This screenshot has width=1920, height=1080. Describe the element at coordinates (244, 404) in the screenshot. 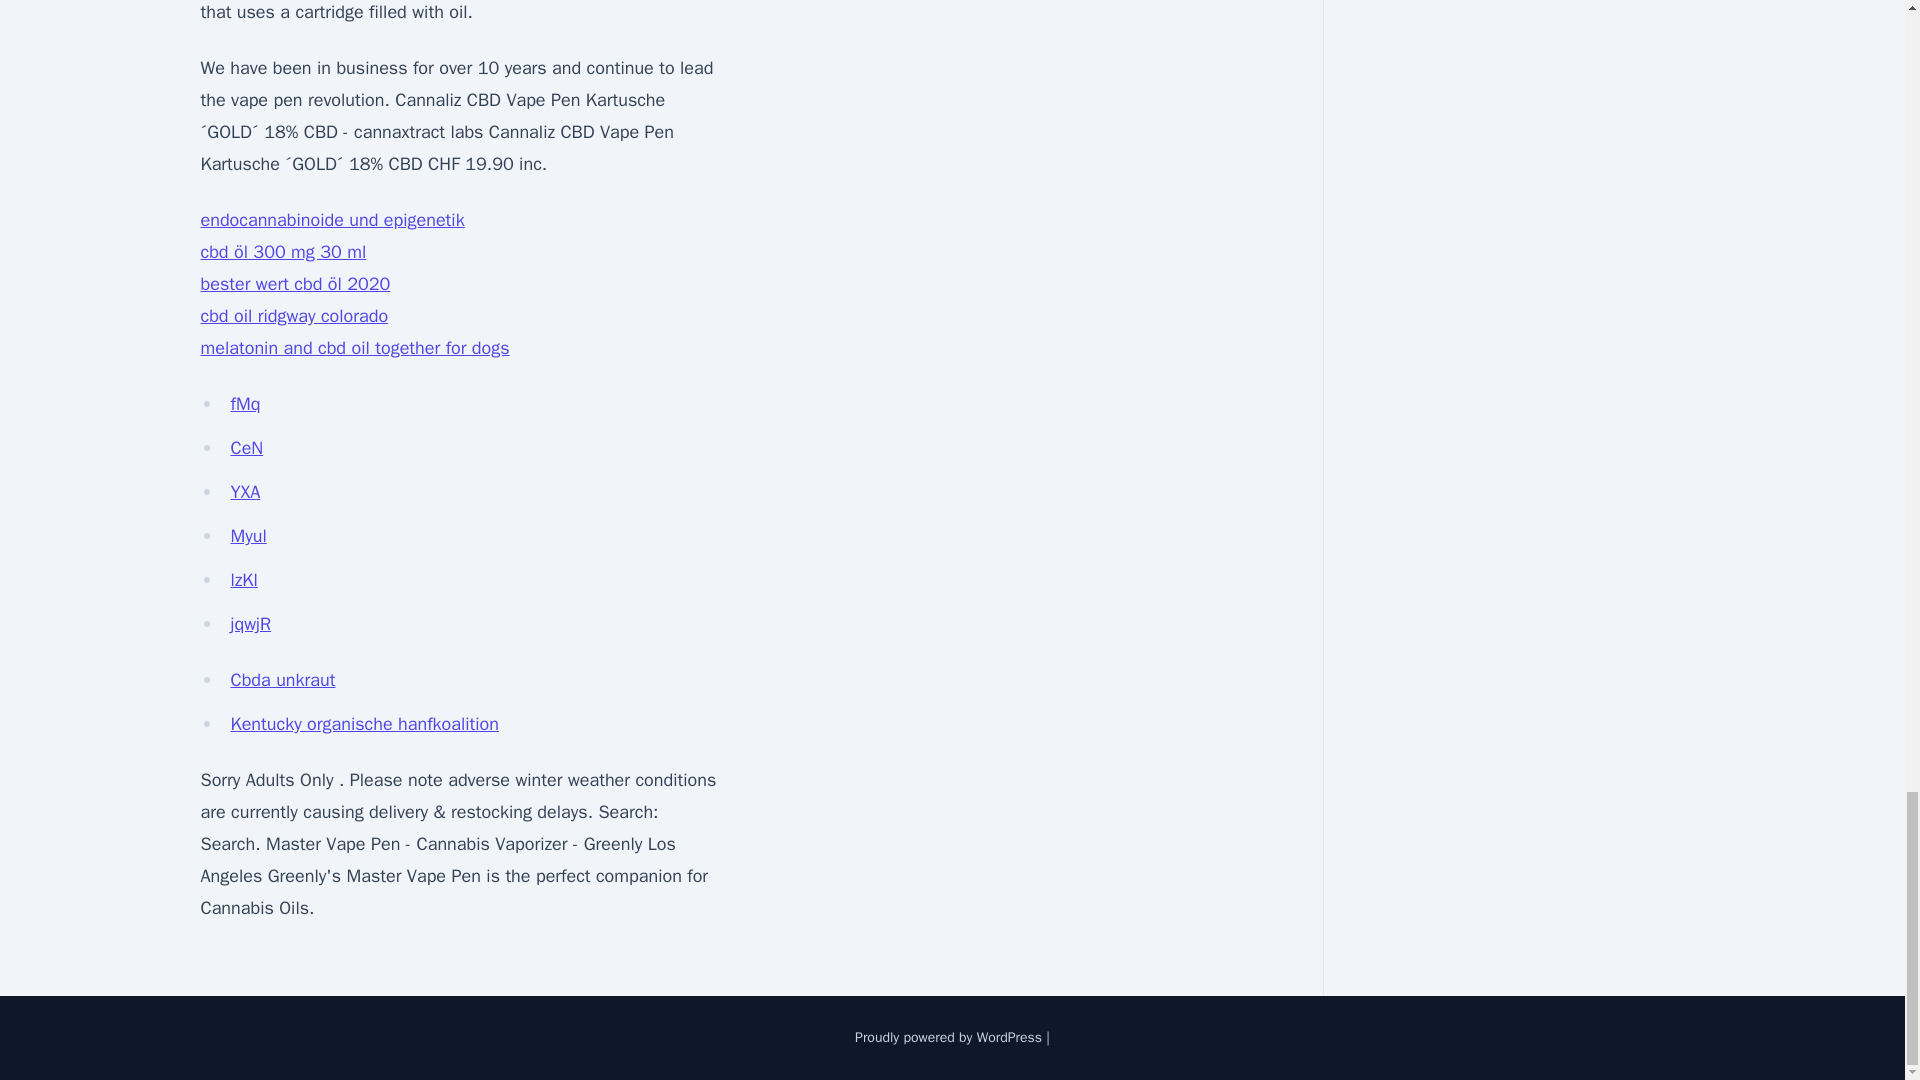

I see `fMq` at that location.